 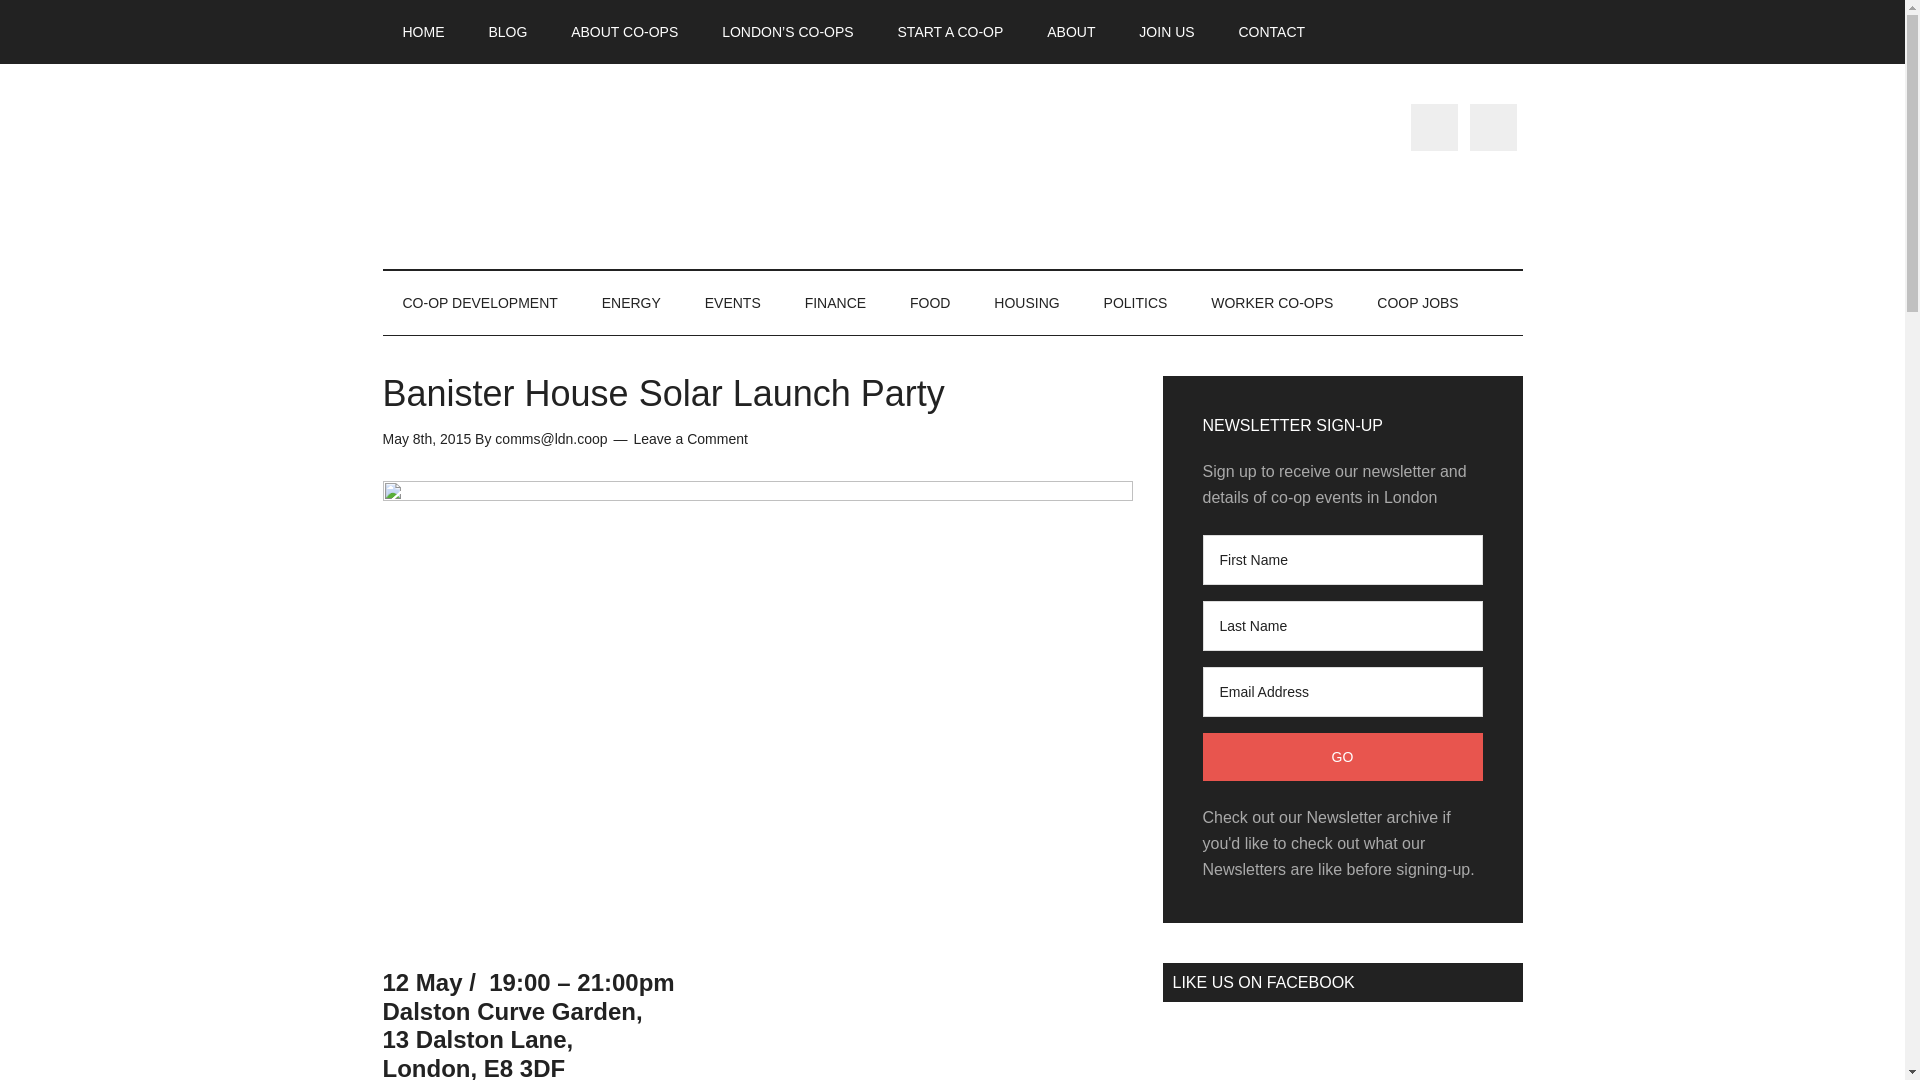 I want to click on WORKER CO-OPS, so click(x=1272, y=302).